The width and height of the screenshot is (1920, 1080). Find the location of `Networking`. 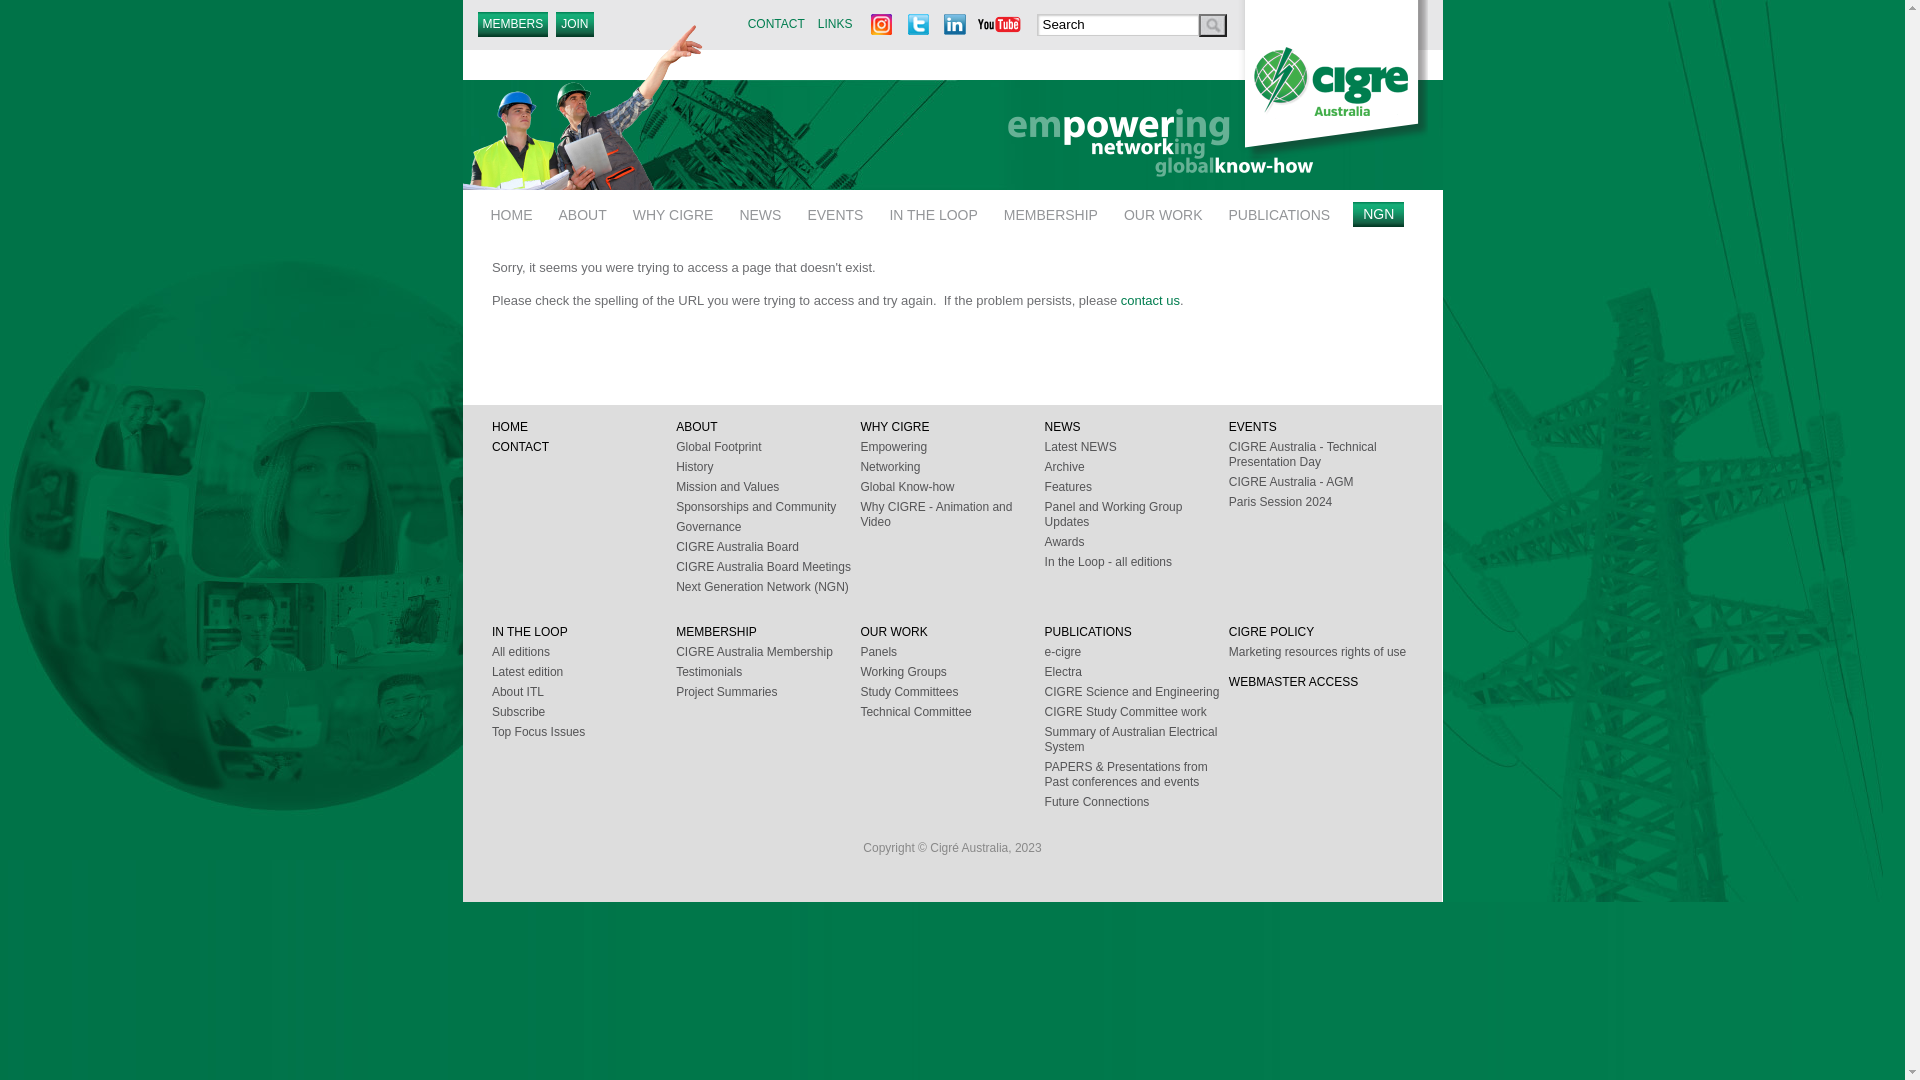

Networking is located at coordinates (952, 468).